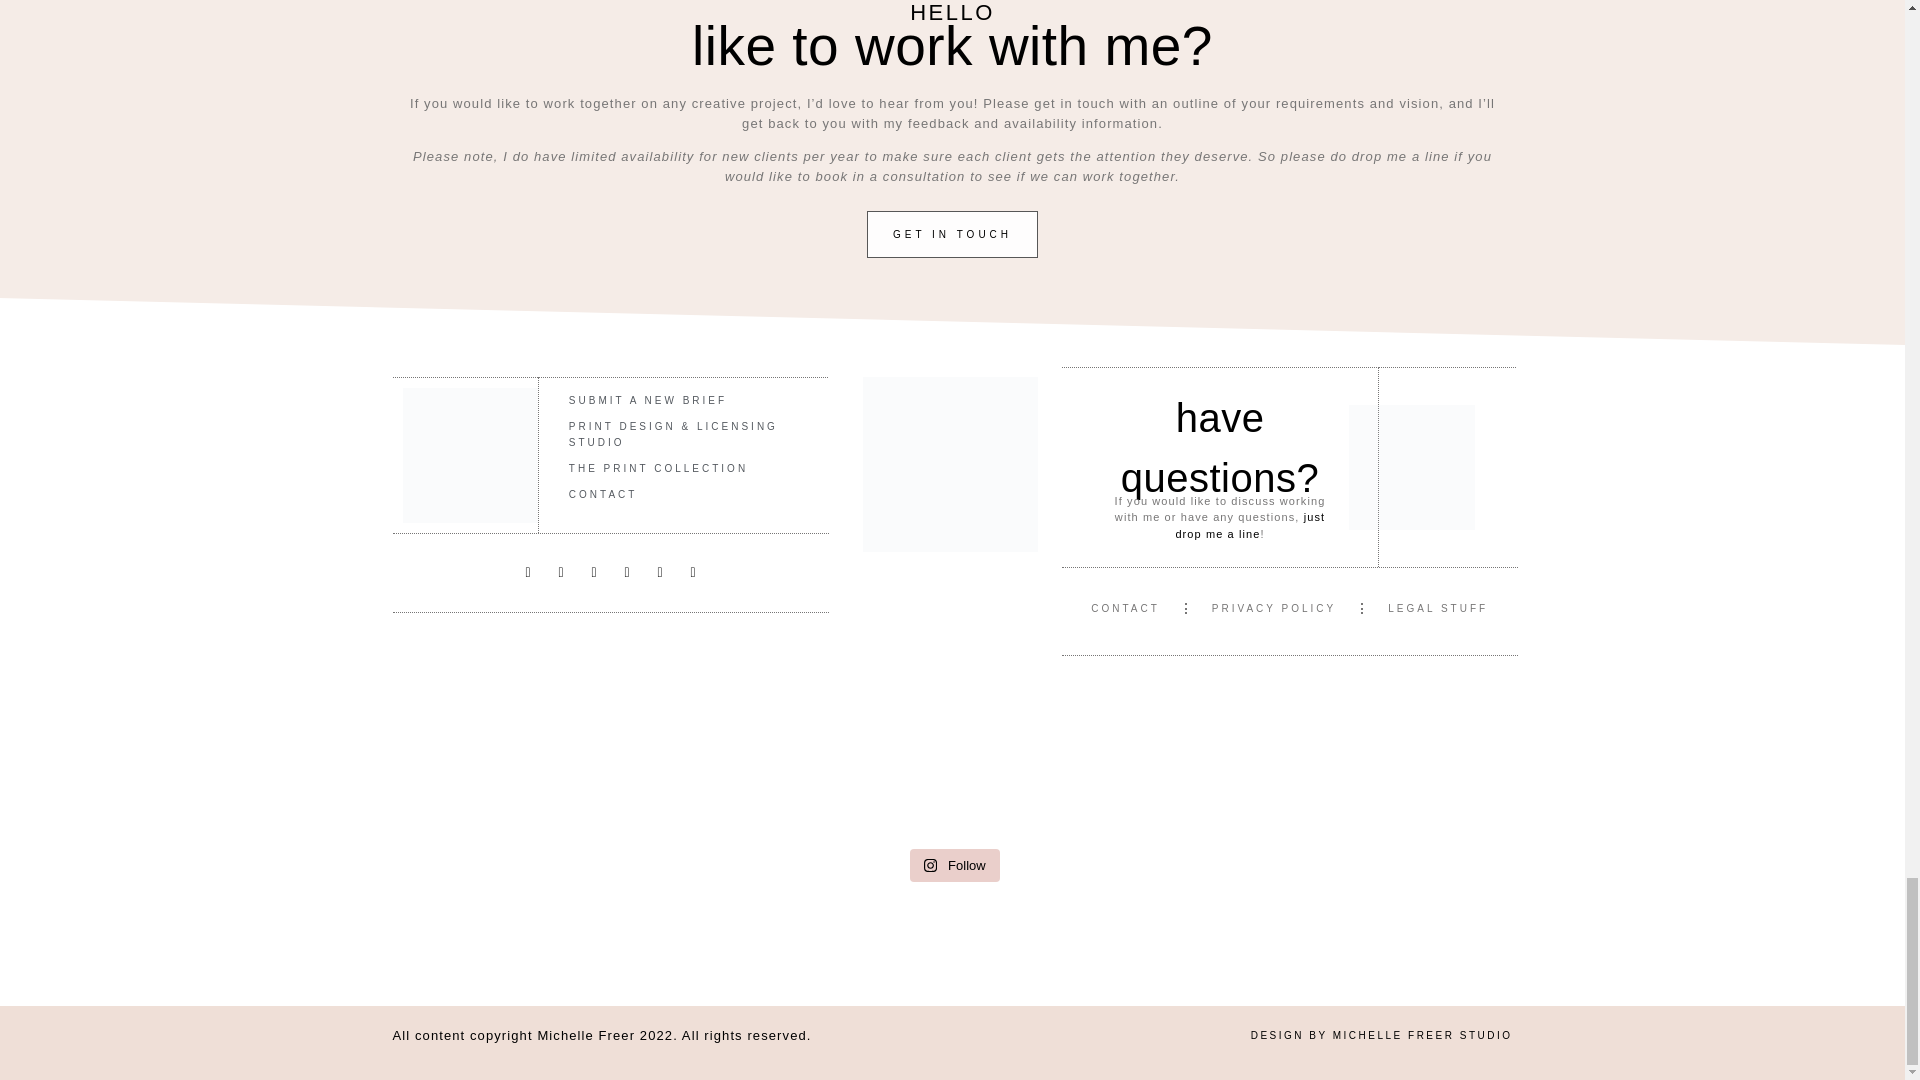  Describe the element at coordinates (952, 234) in the screenshot. I see `GET IN TOUCH` at that location.